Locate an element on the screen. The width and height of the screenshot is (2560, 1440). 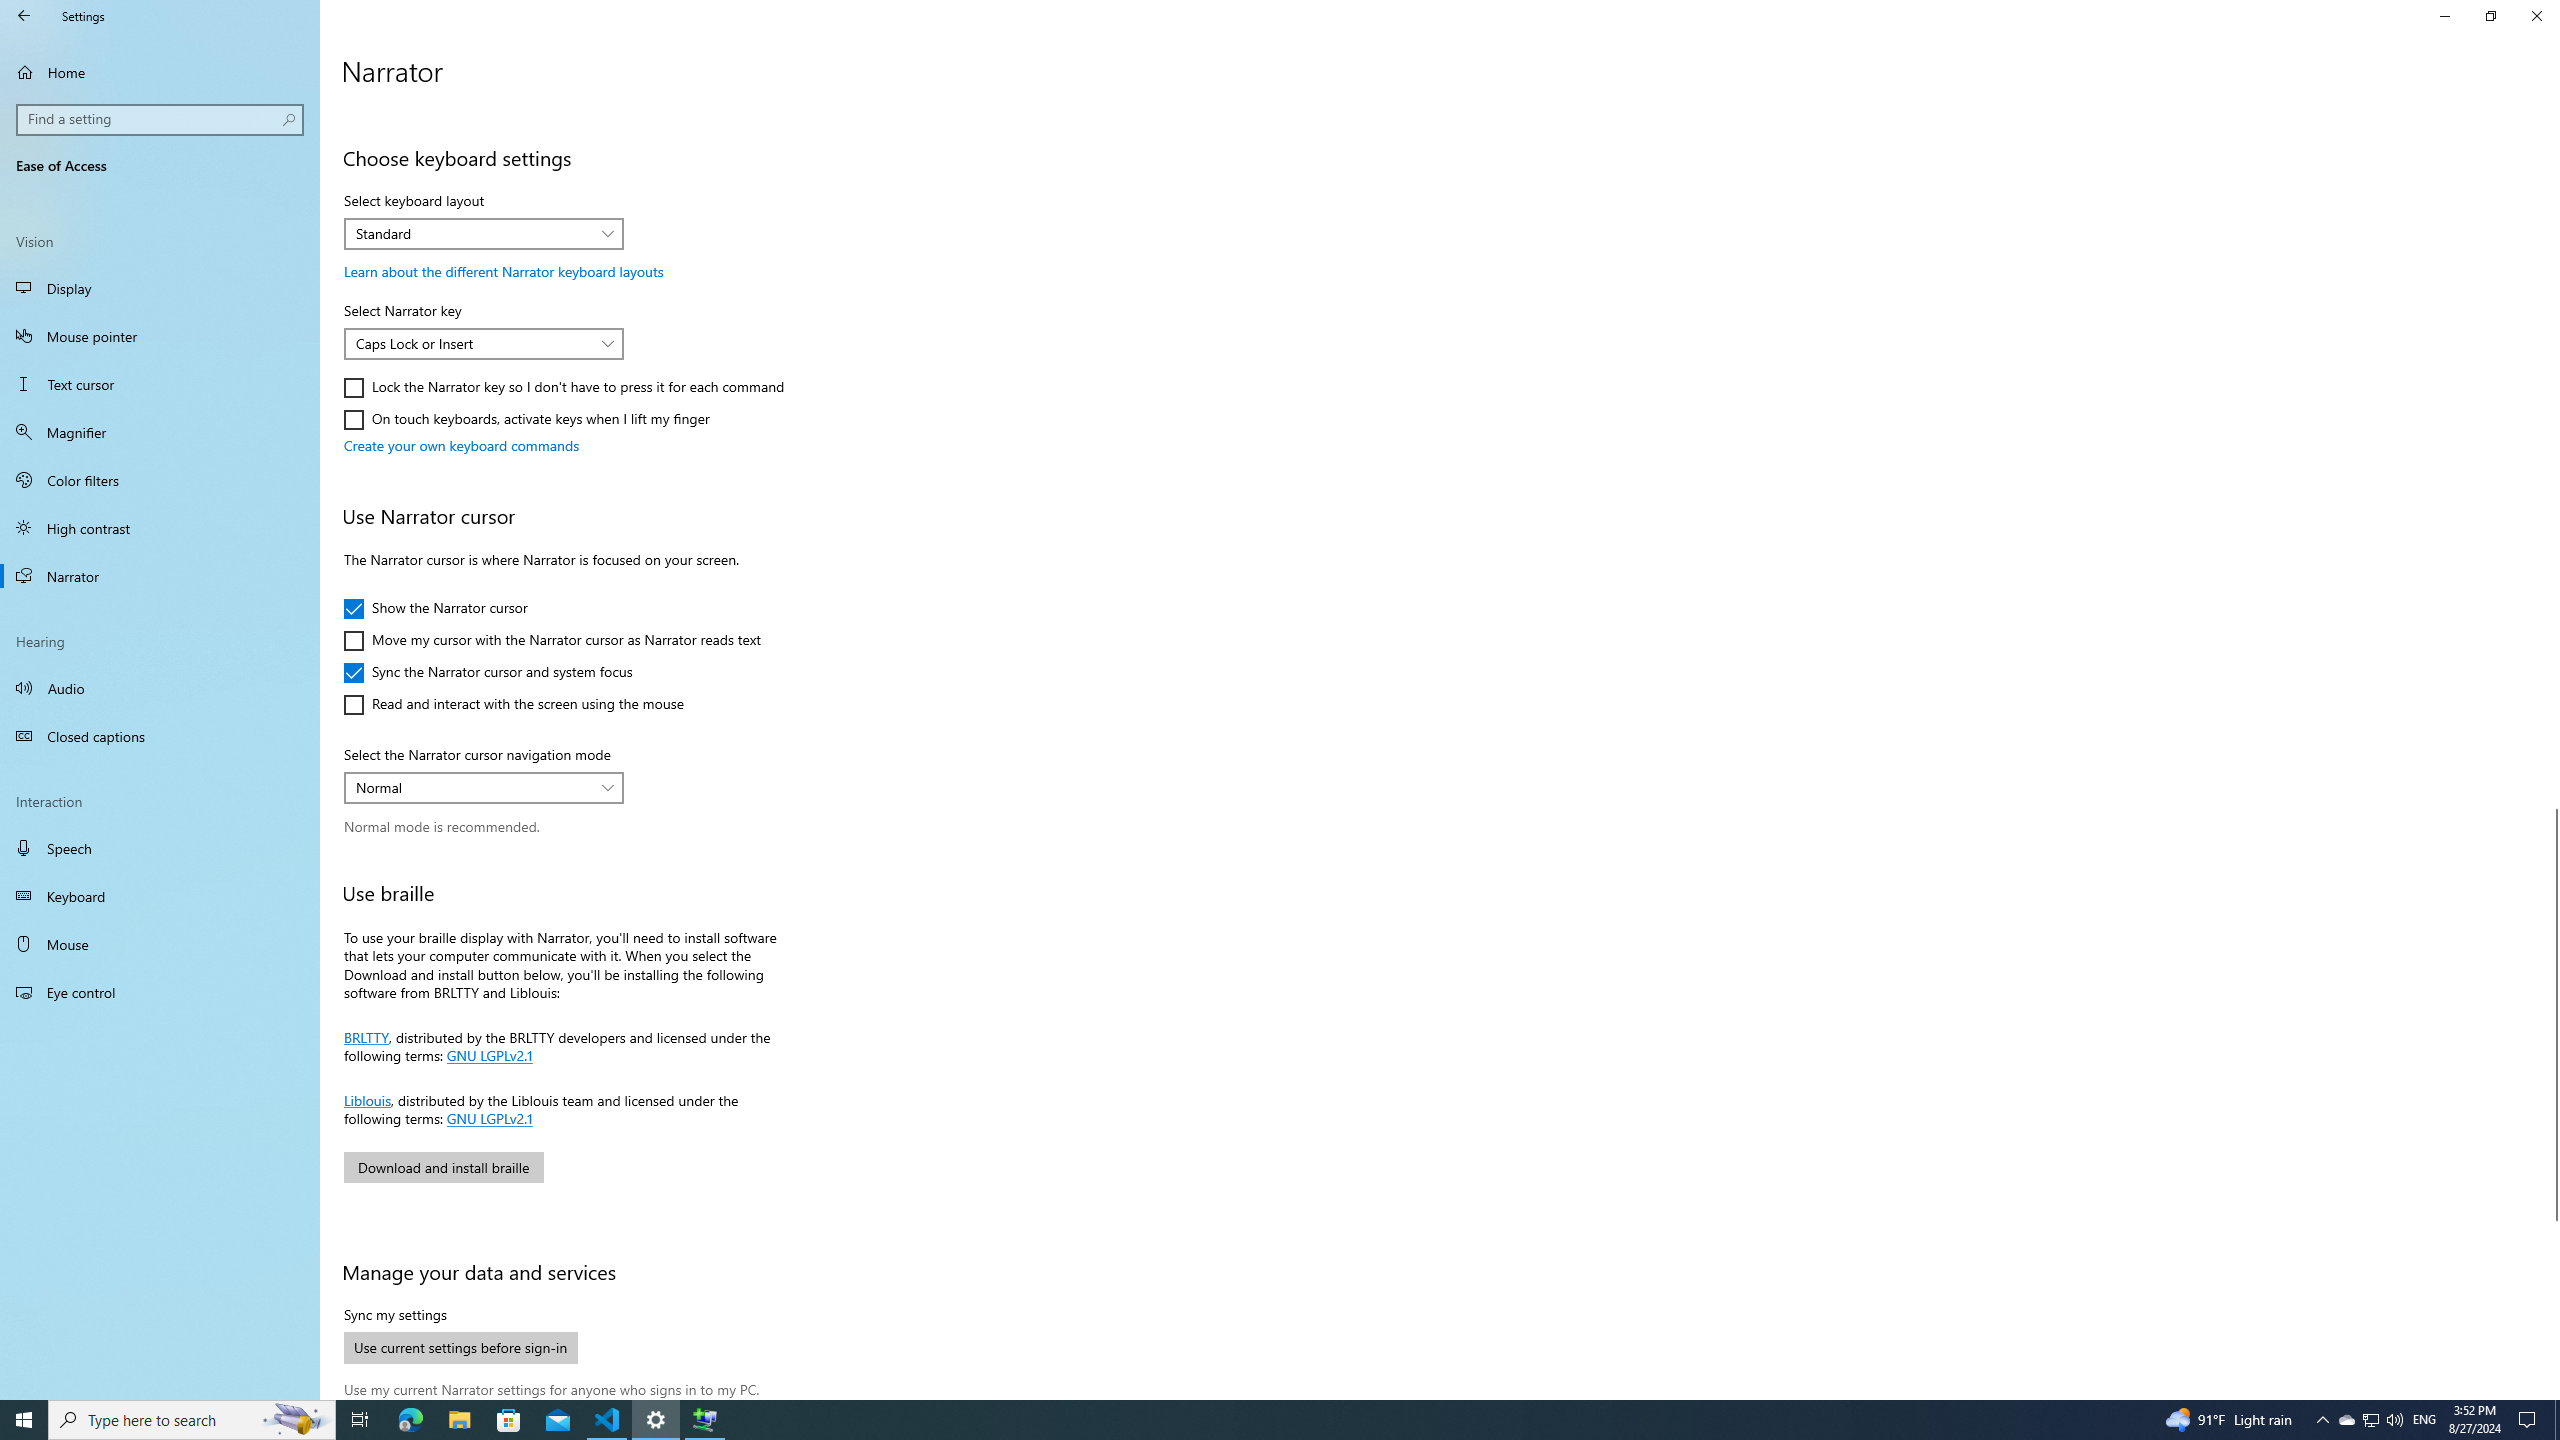
Text cursor is located at coordinates (160, 384).